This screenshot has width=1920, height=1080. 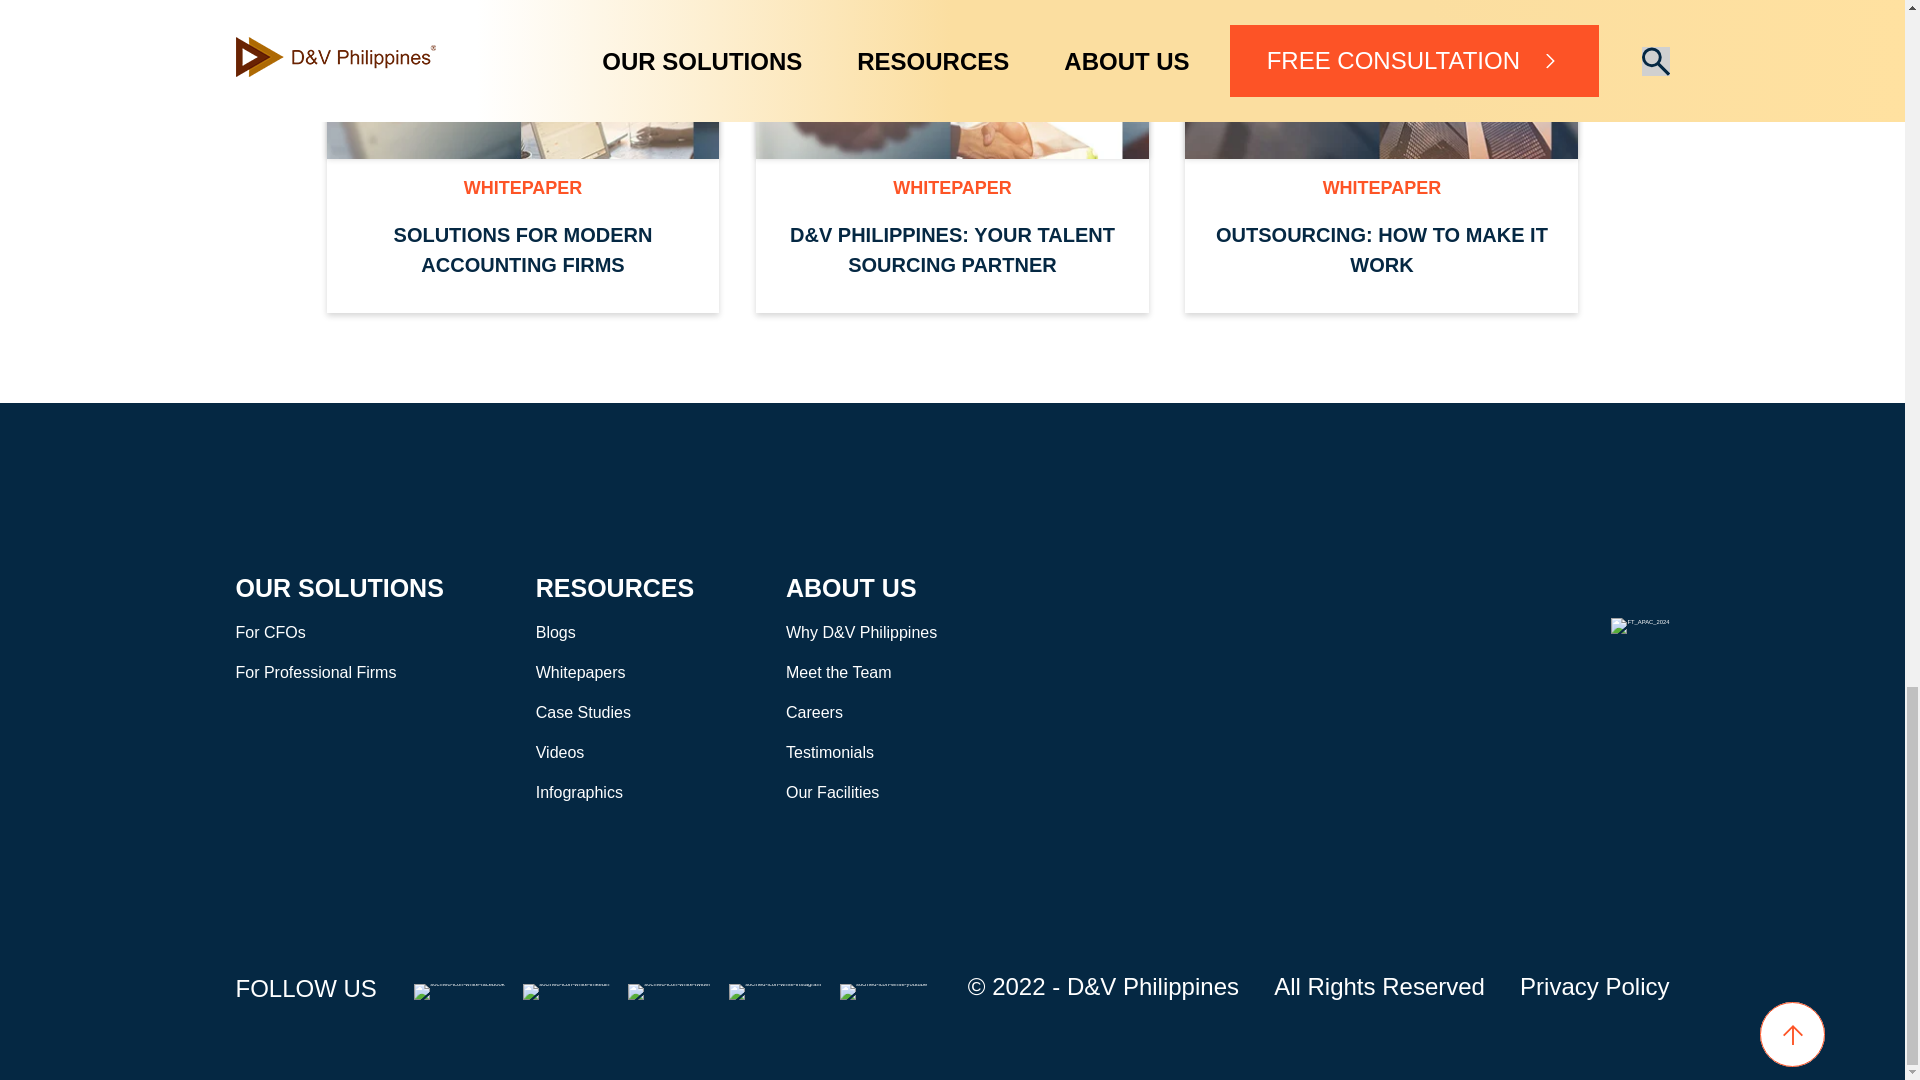 What do you see at coordinates (522, 250) in the screenshot?
I see `SOLUTIONS FOR MODERN ACCOUNTING FIRMS` at bounding box center [522, 250].